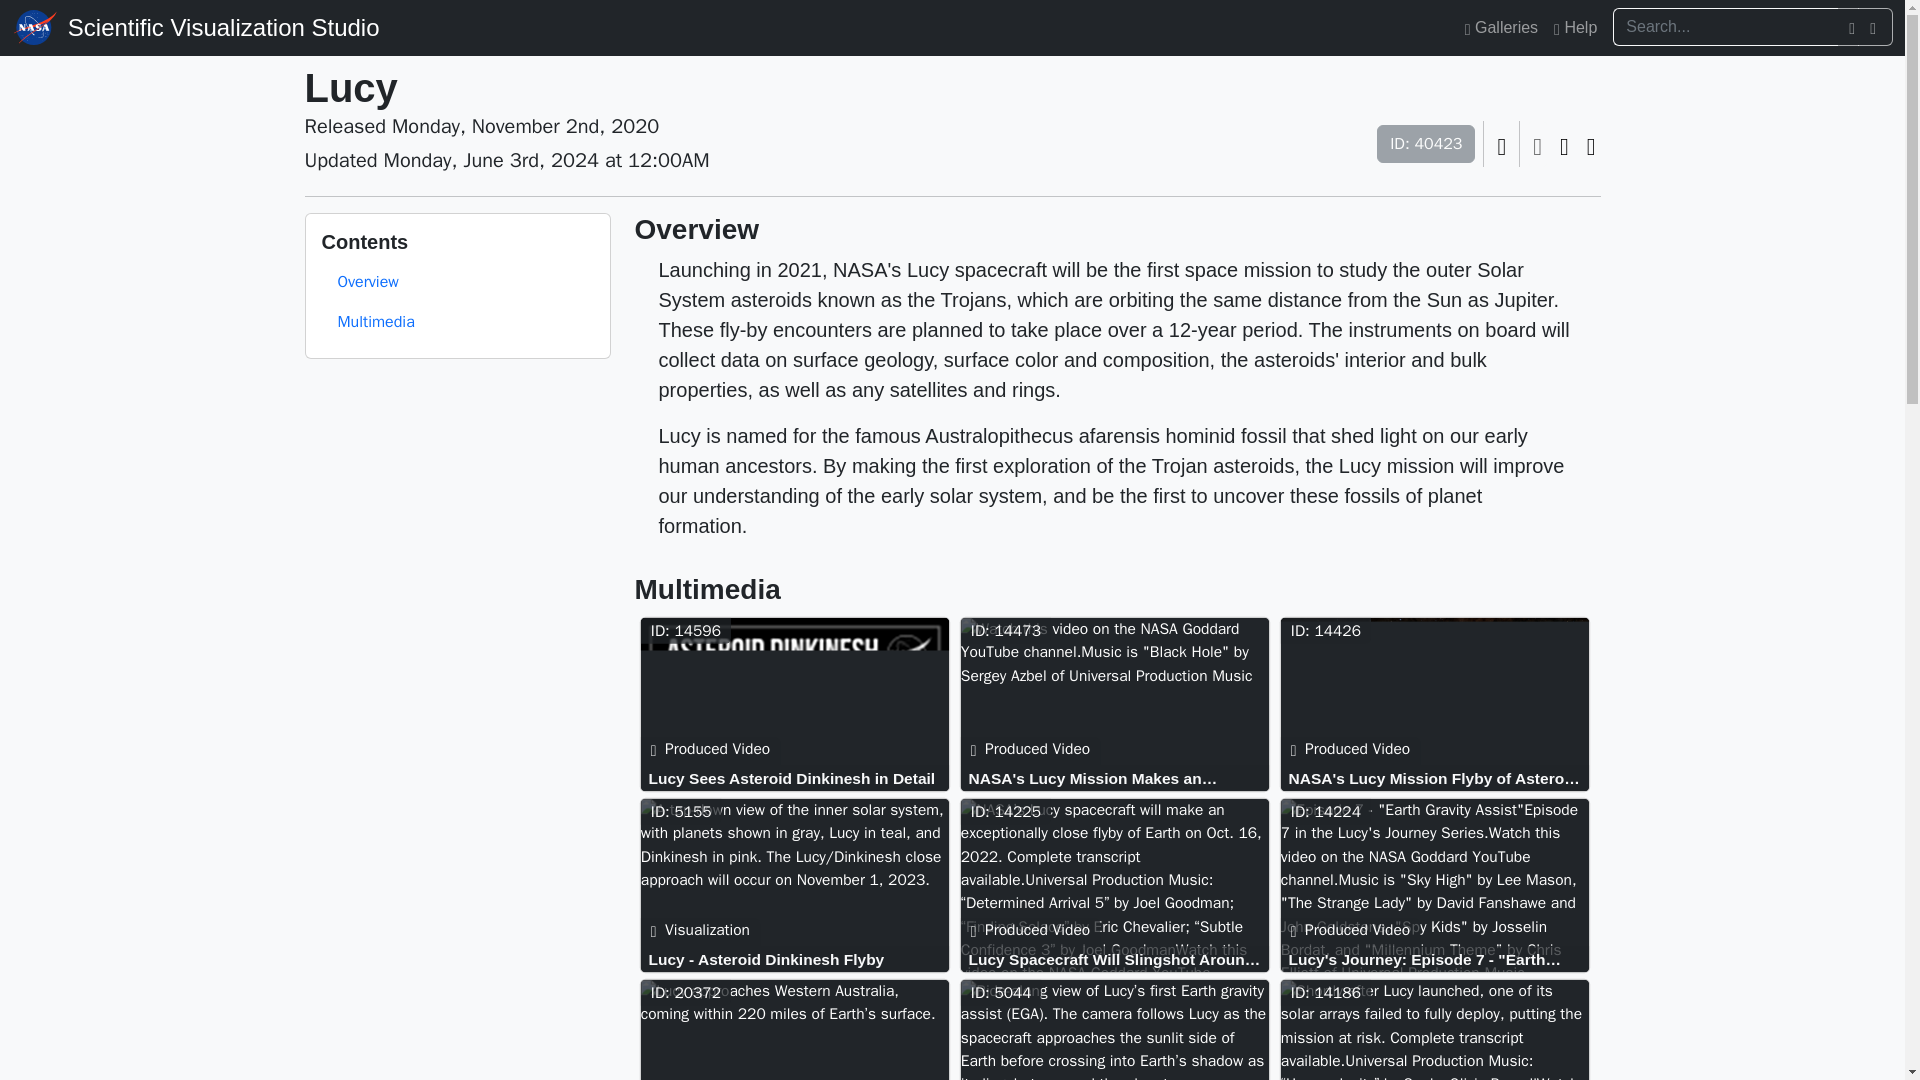  What do you see at coordinates (799, 778) in the screenshot?
I see `Go to this page` at bounding box center [799, 778].